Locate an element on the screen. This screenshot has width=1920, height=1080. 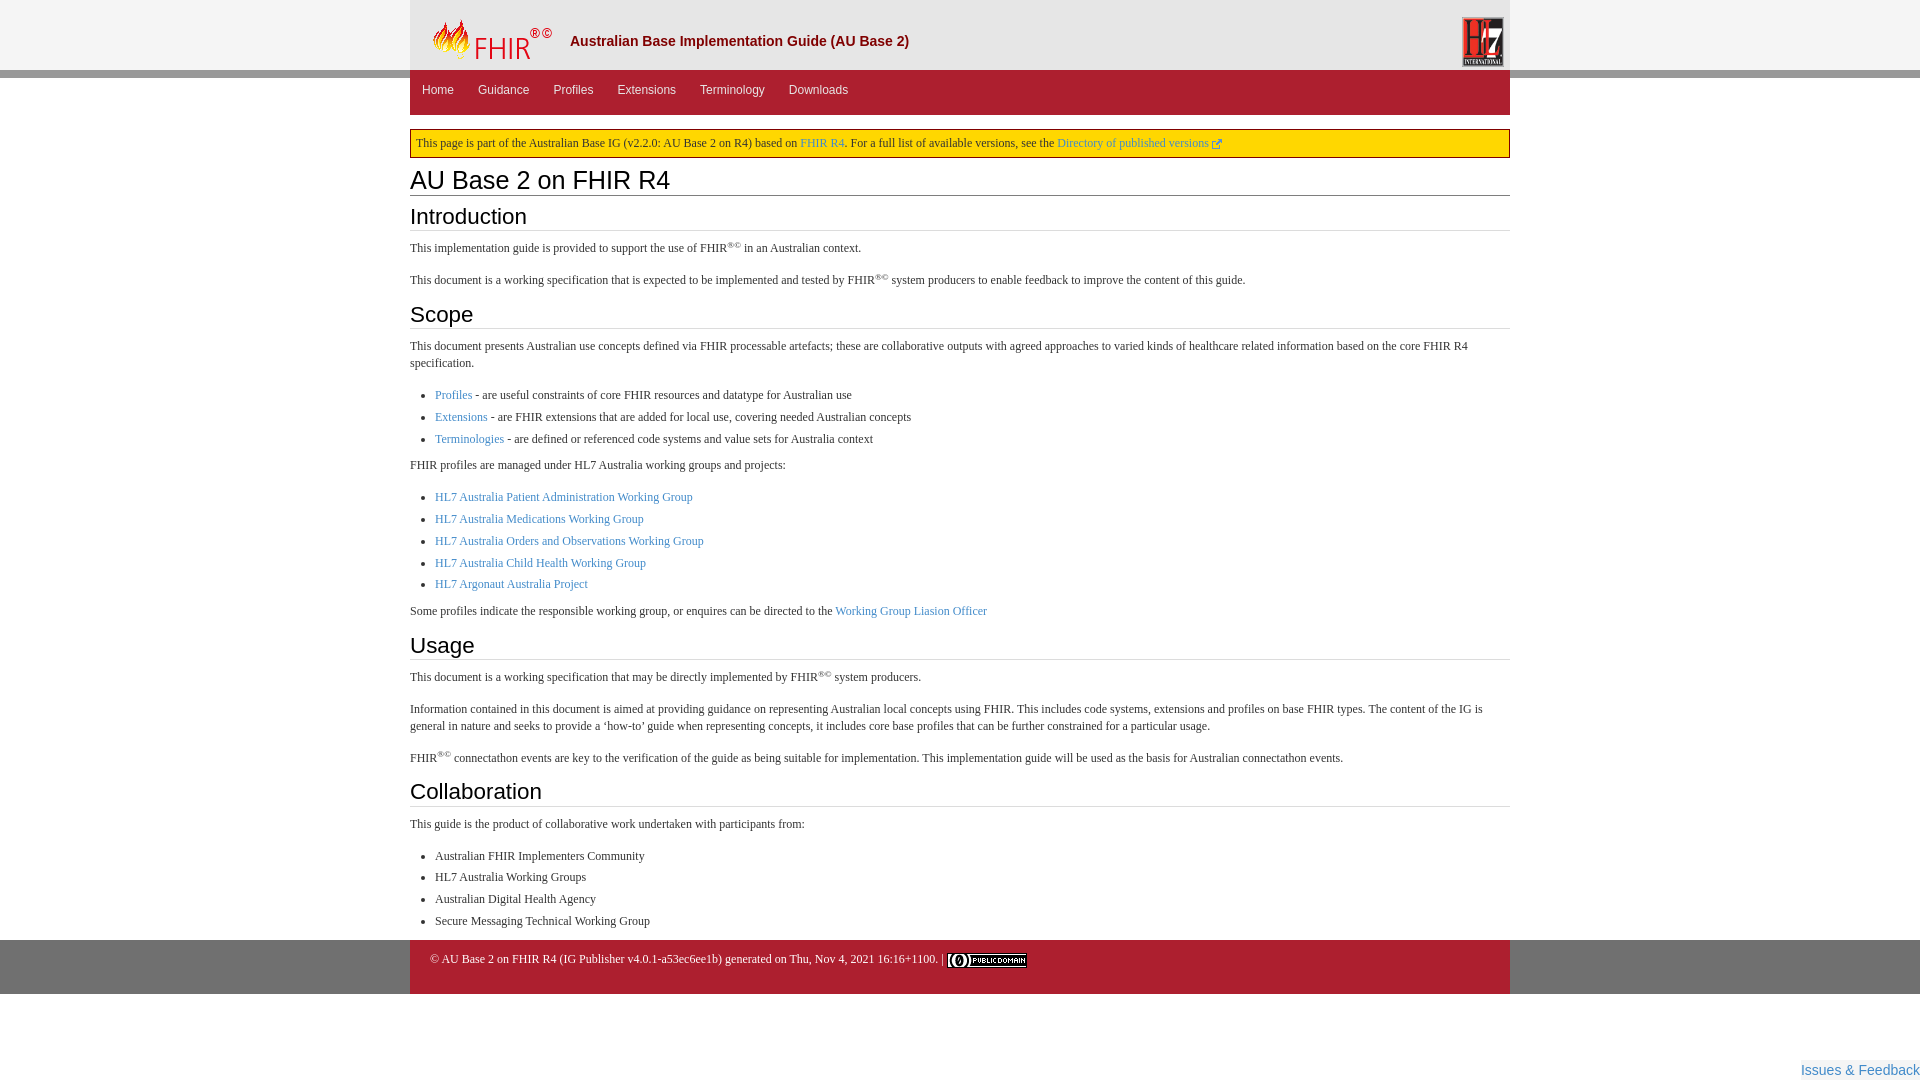
HL7 Australia Orders and Observations Working Group is located at coordinates (570, 541).